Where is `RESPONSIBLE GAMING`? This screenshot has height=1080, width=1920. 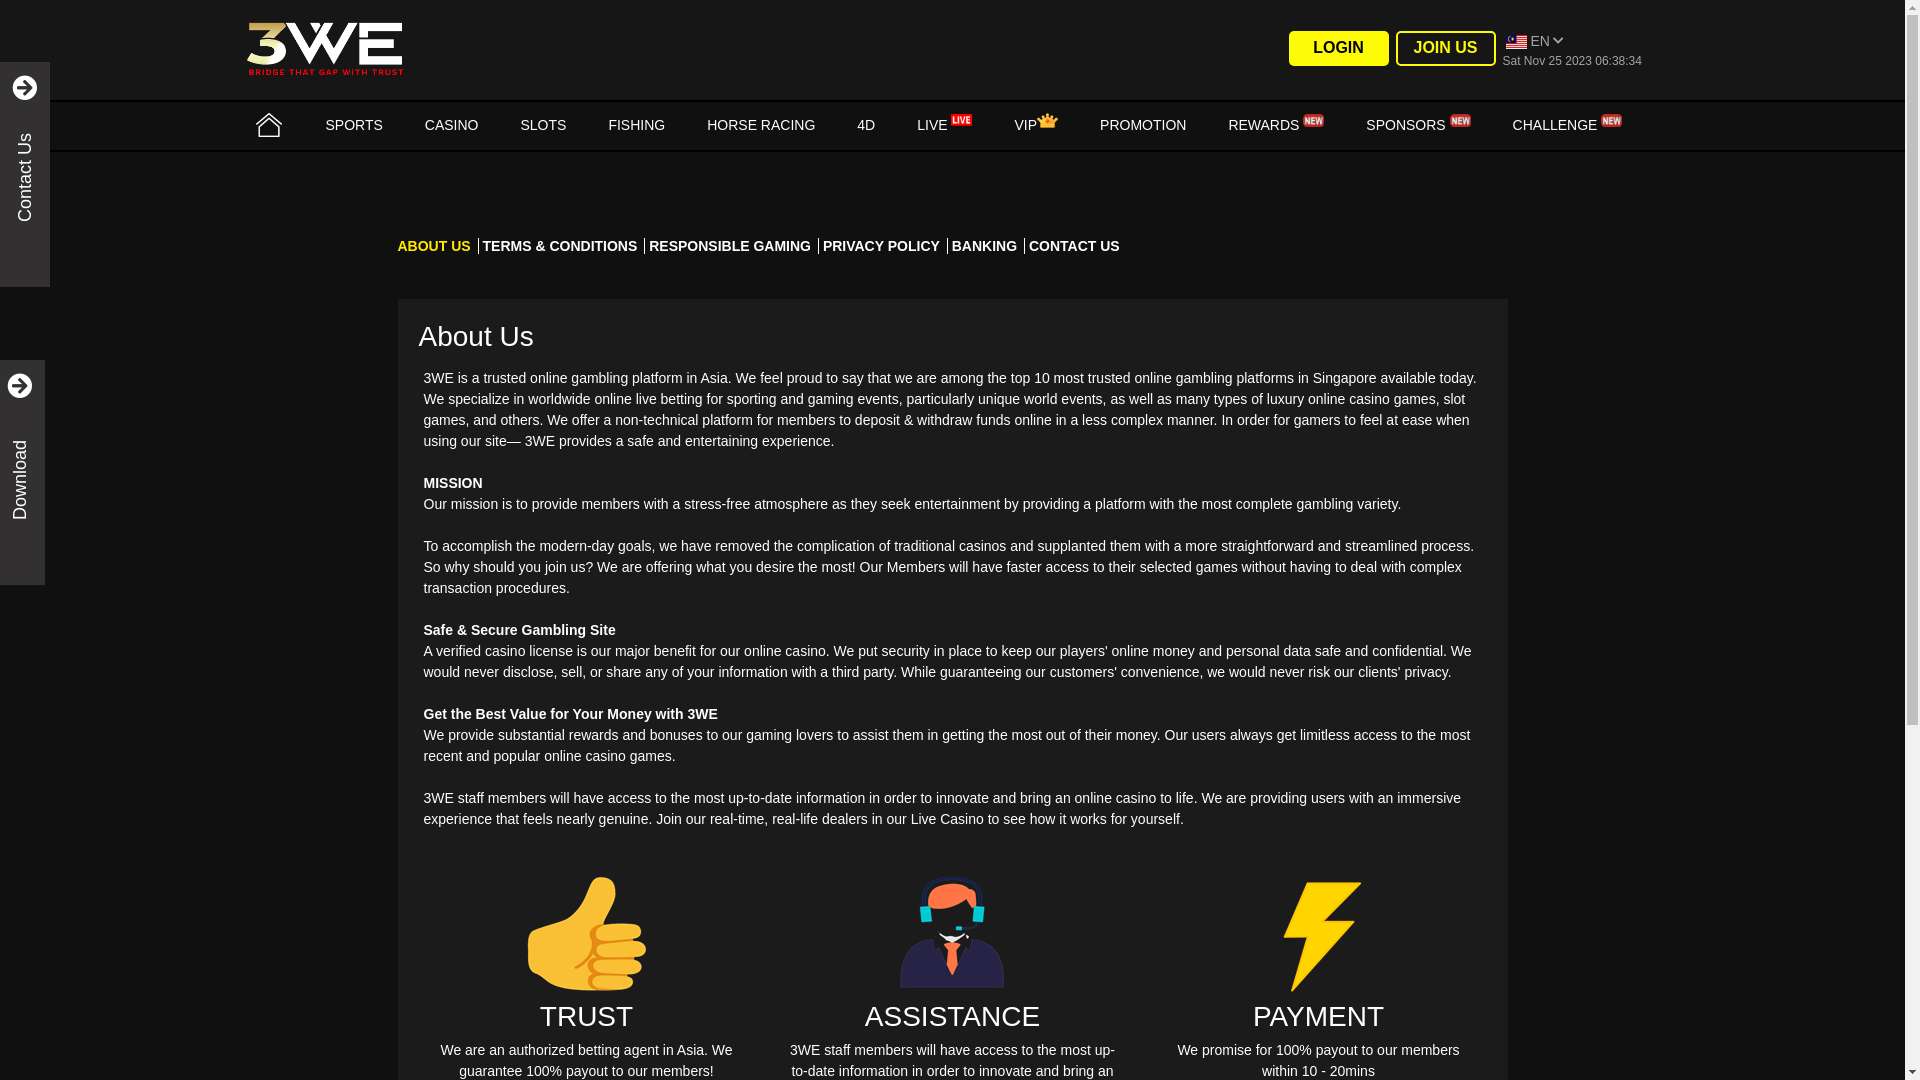 RESPONSIBLE GAMING is located at coordinates (734, 246).